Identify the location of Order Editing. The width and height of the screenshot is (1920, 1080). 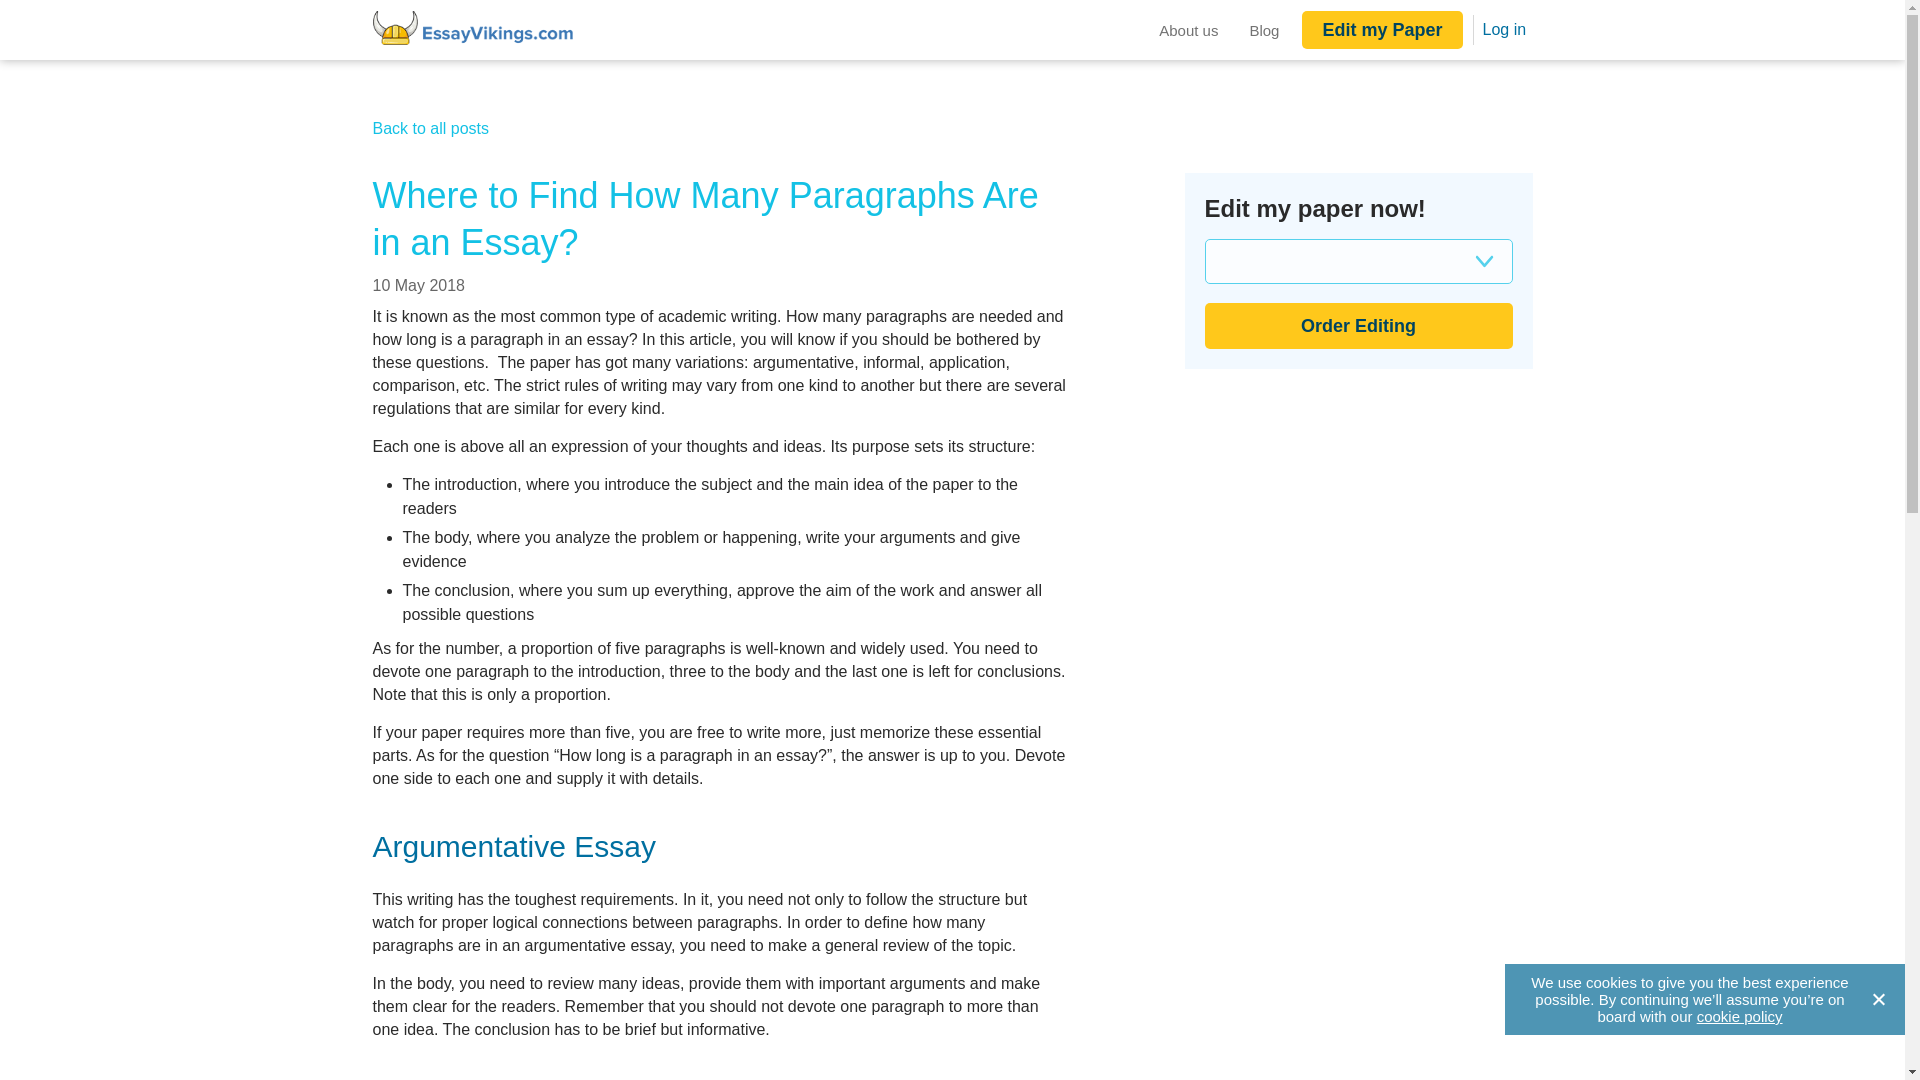
(1358, 326).